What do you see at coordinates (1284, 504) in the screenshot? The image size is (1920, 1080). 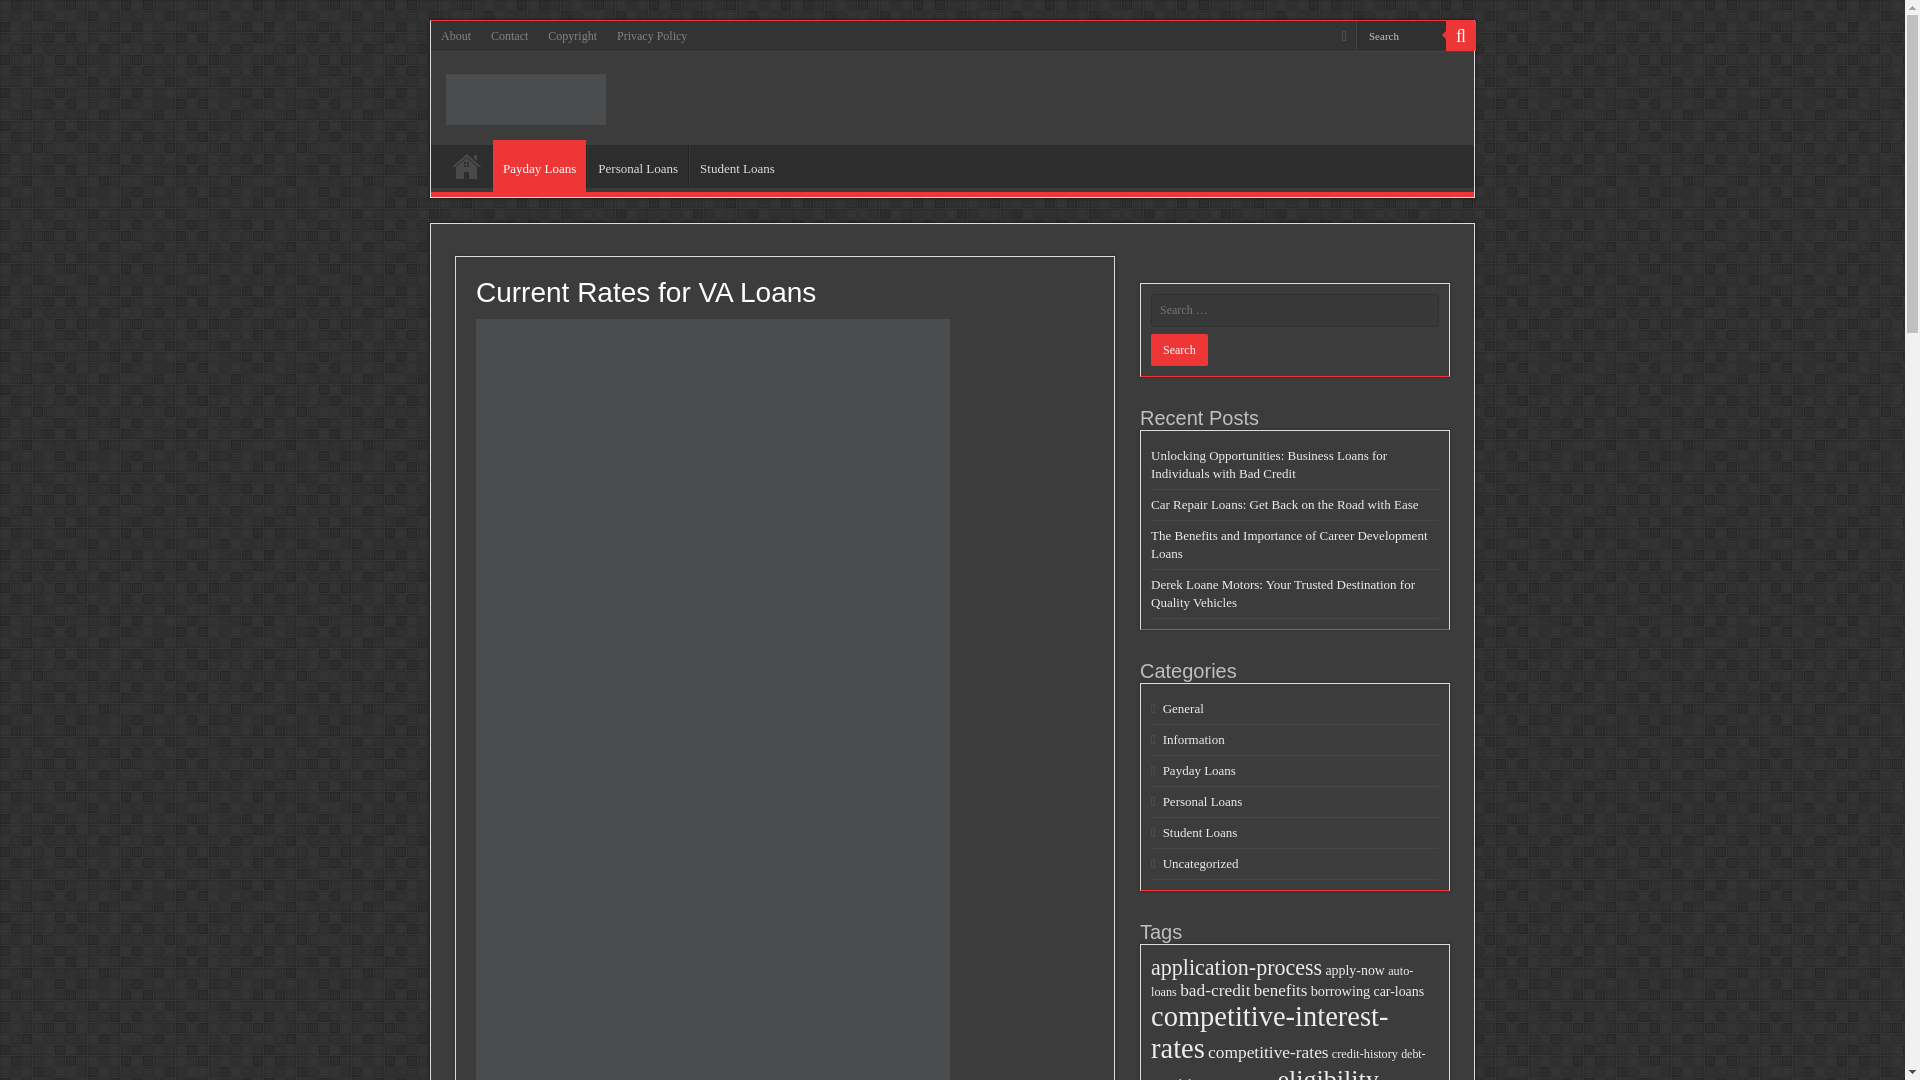 I see `Car Repair Loans: Get Back on the Road with Ease` at bounding box center [1284, 504].